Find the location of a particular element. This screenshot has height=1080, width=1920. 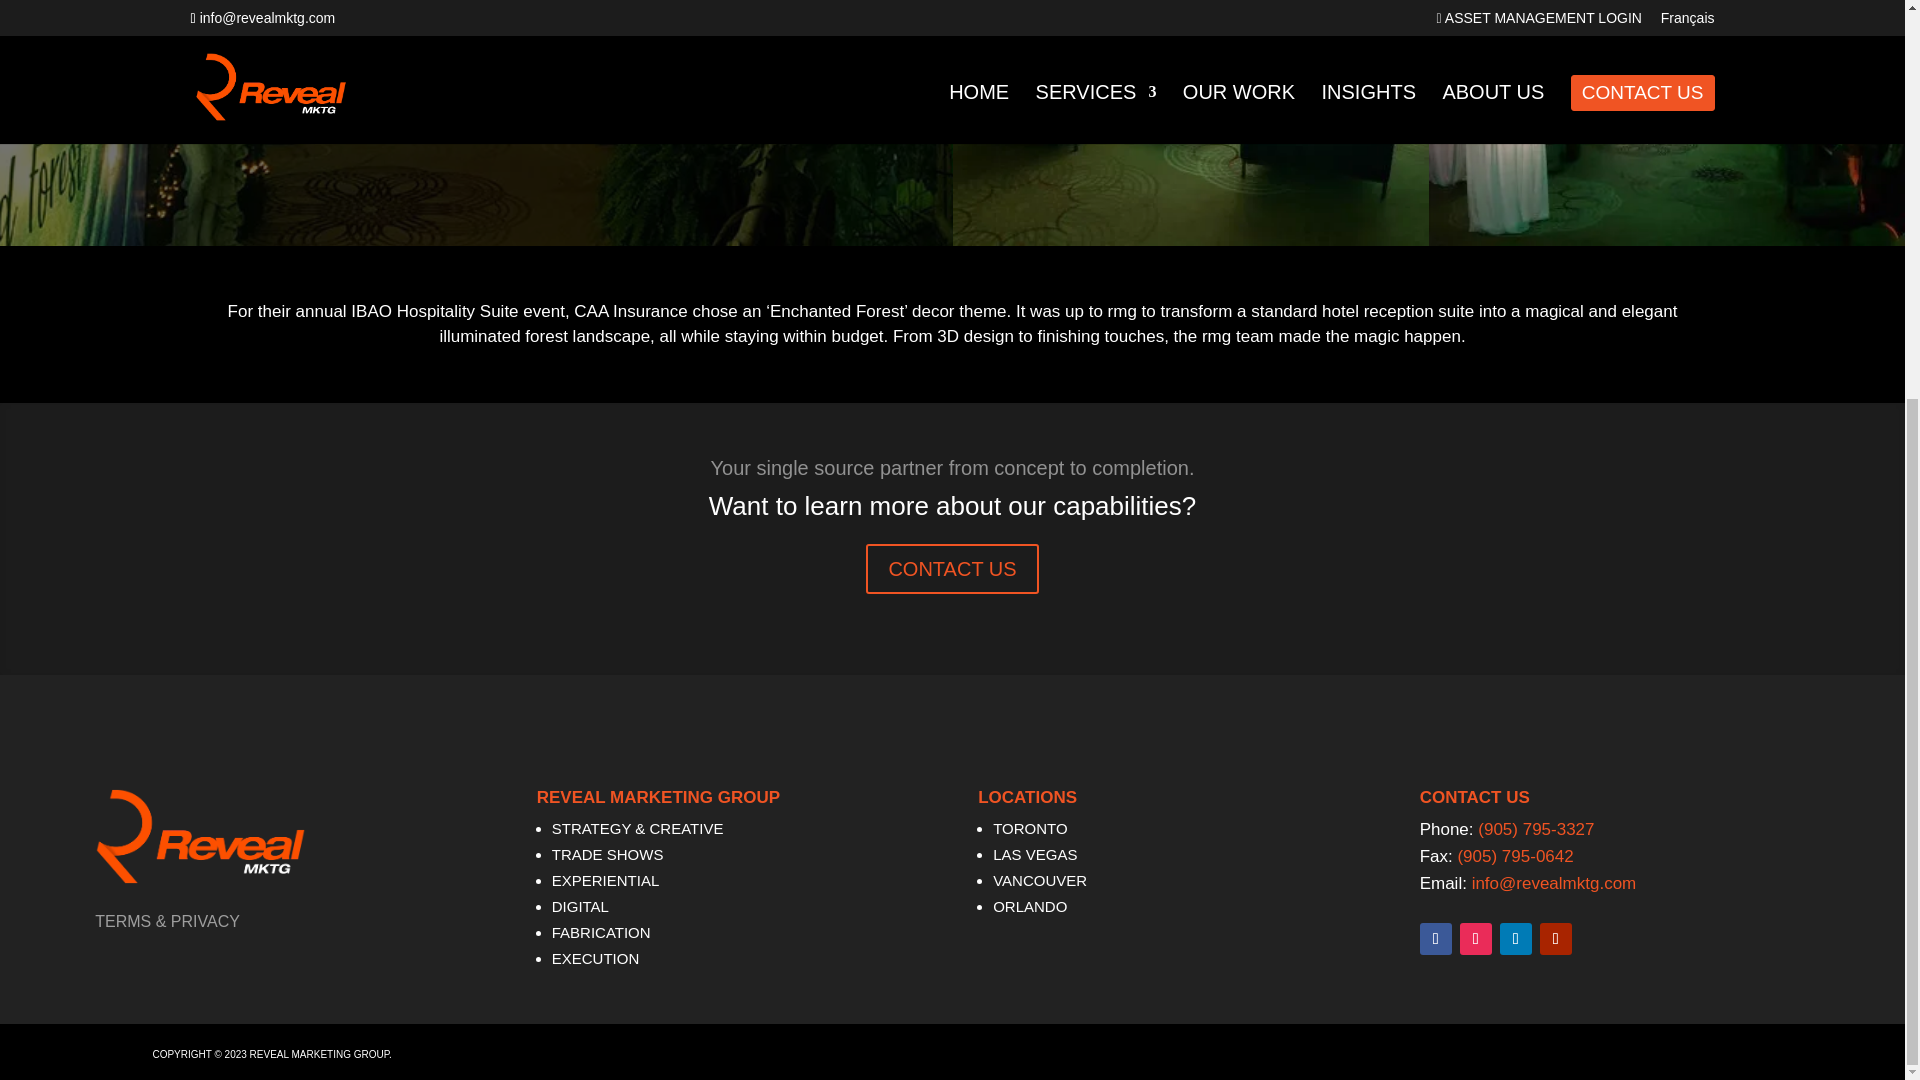

Follow on Facebook is located at coordinates (1436, 938).